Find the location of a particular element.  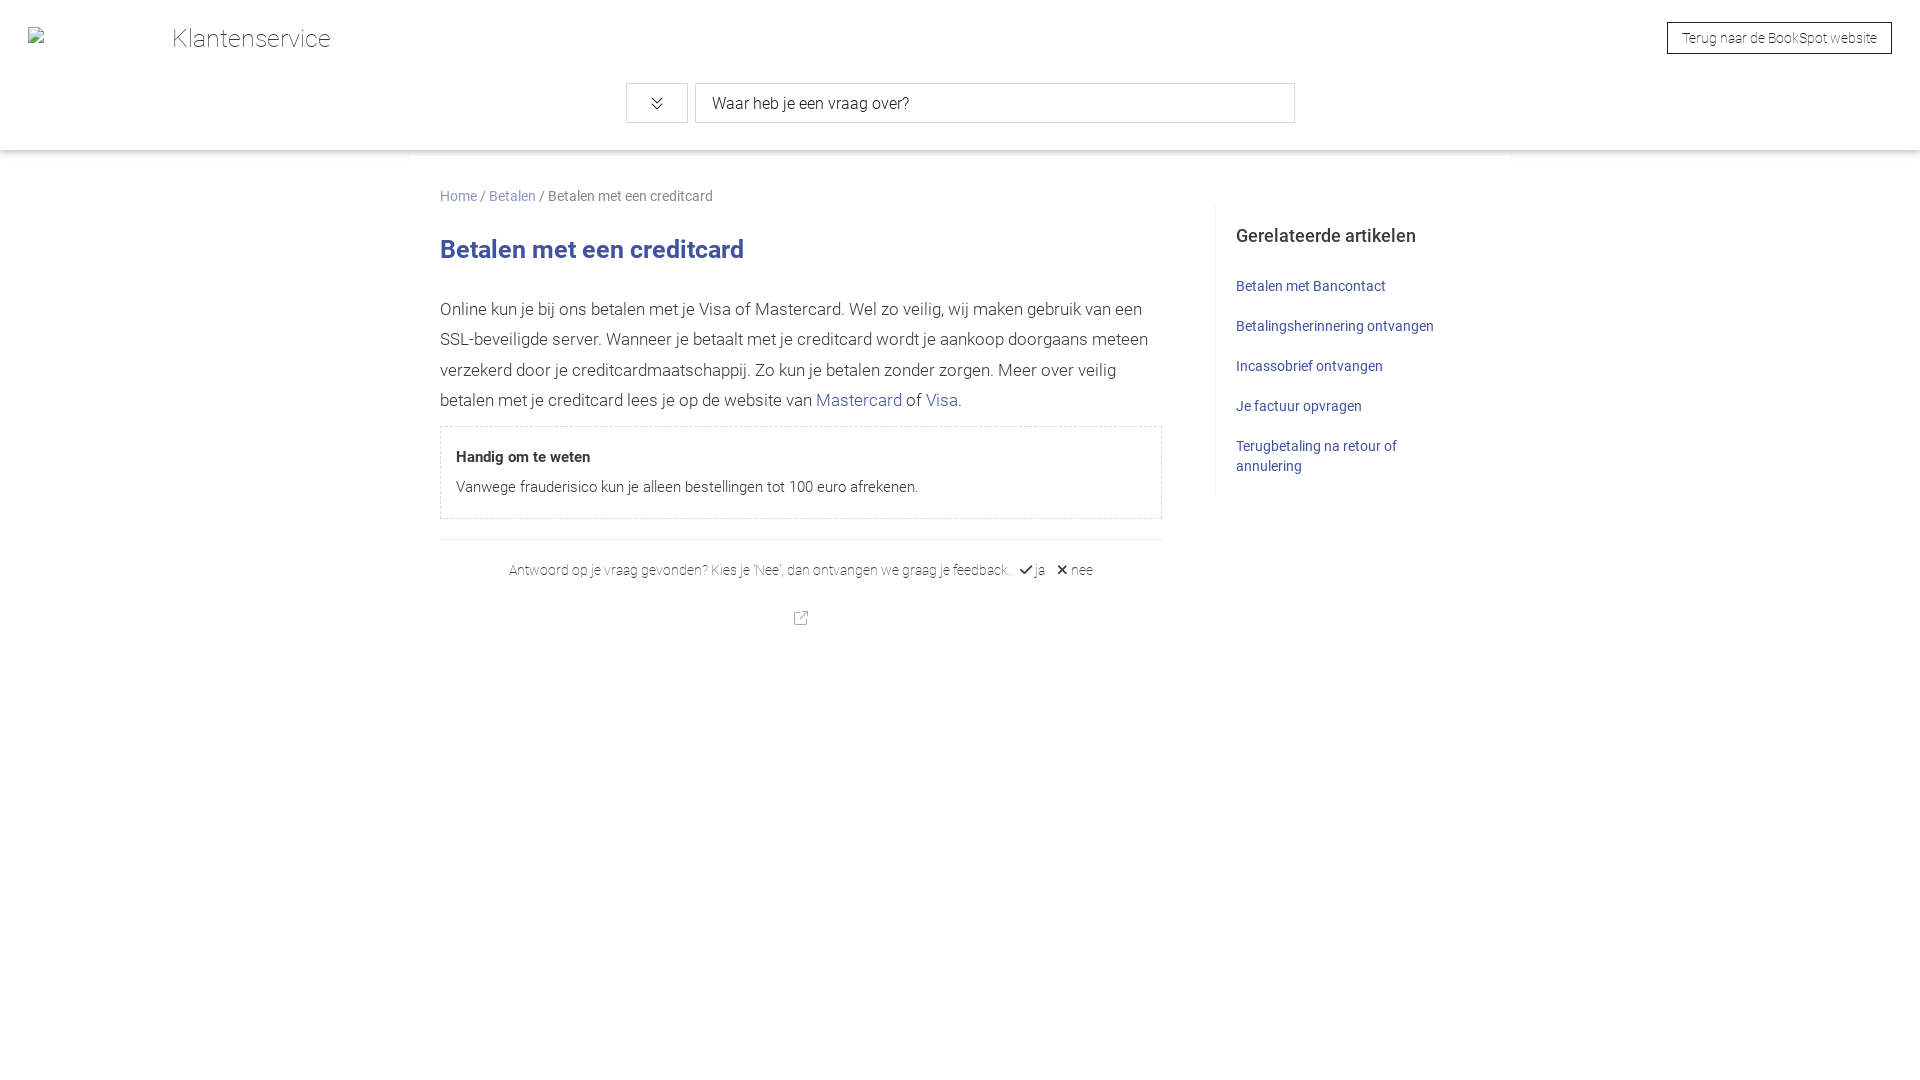

Terugbetaling na retour of annulering is located at coordinates (1316, 456).